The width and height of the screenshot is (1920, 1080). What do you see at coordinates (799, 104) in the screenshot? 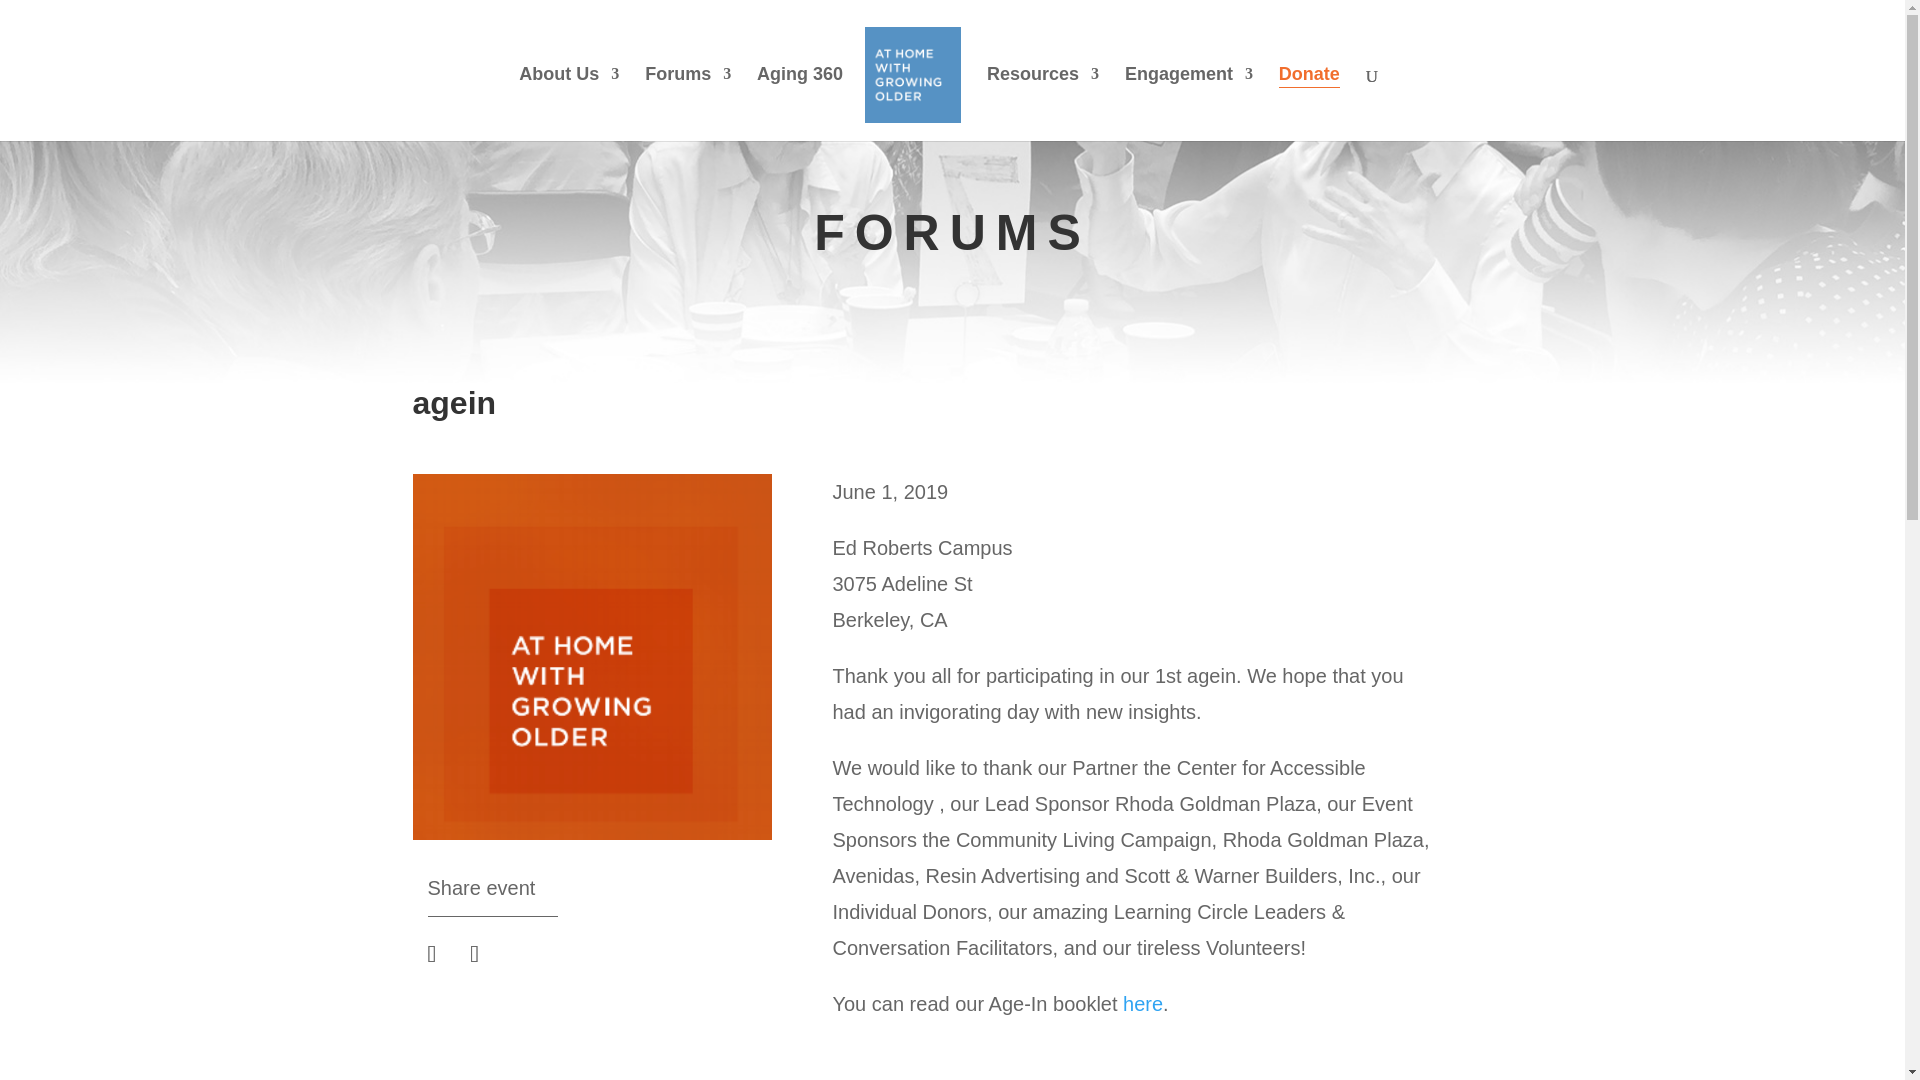
I see `Aging 360` at bounding box center [799, 104].